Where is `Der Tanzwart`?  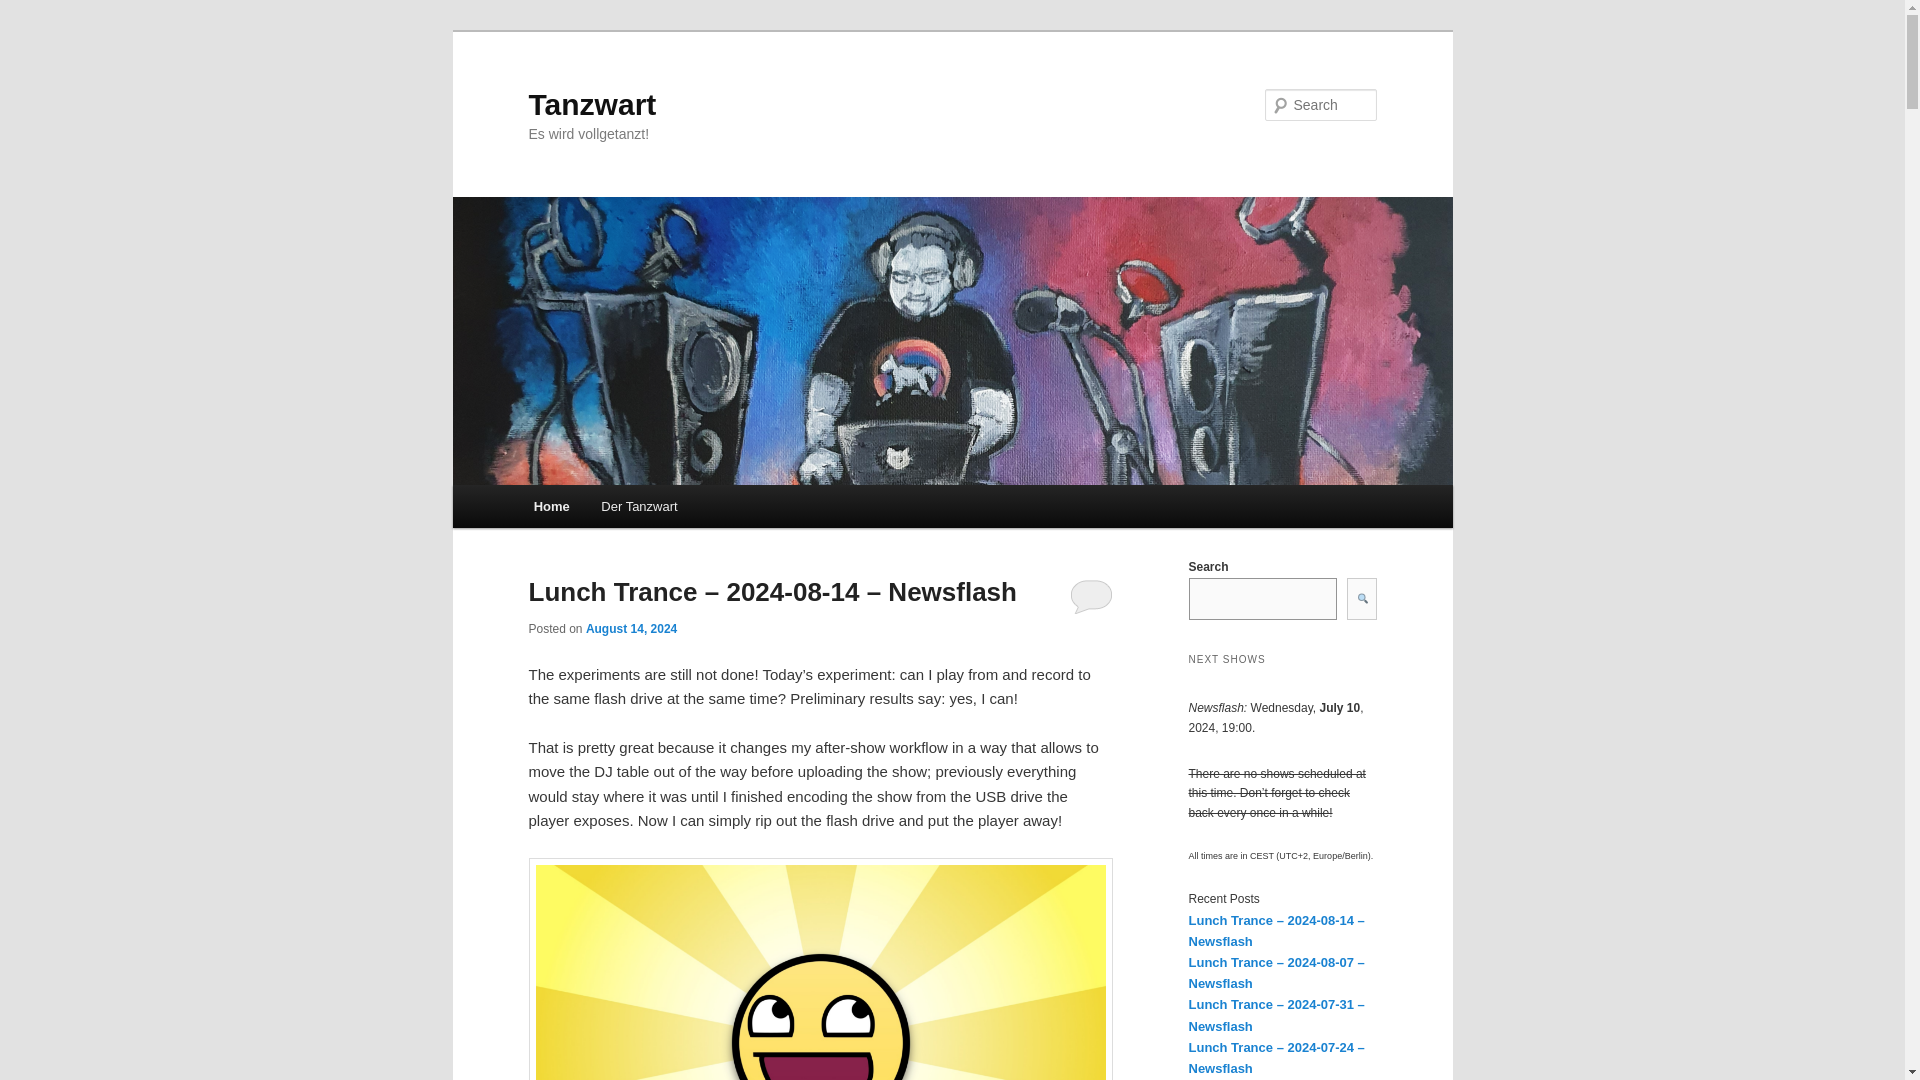 Der Tanzwart is located at coordinates (639, 506).